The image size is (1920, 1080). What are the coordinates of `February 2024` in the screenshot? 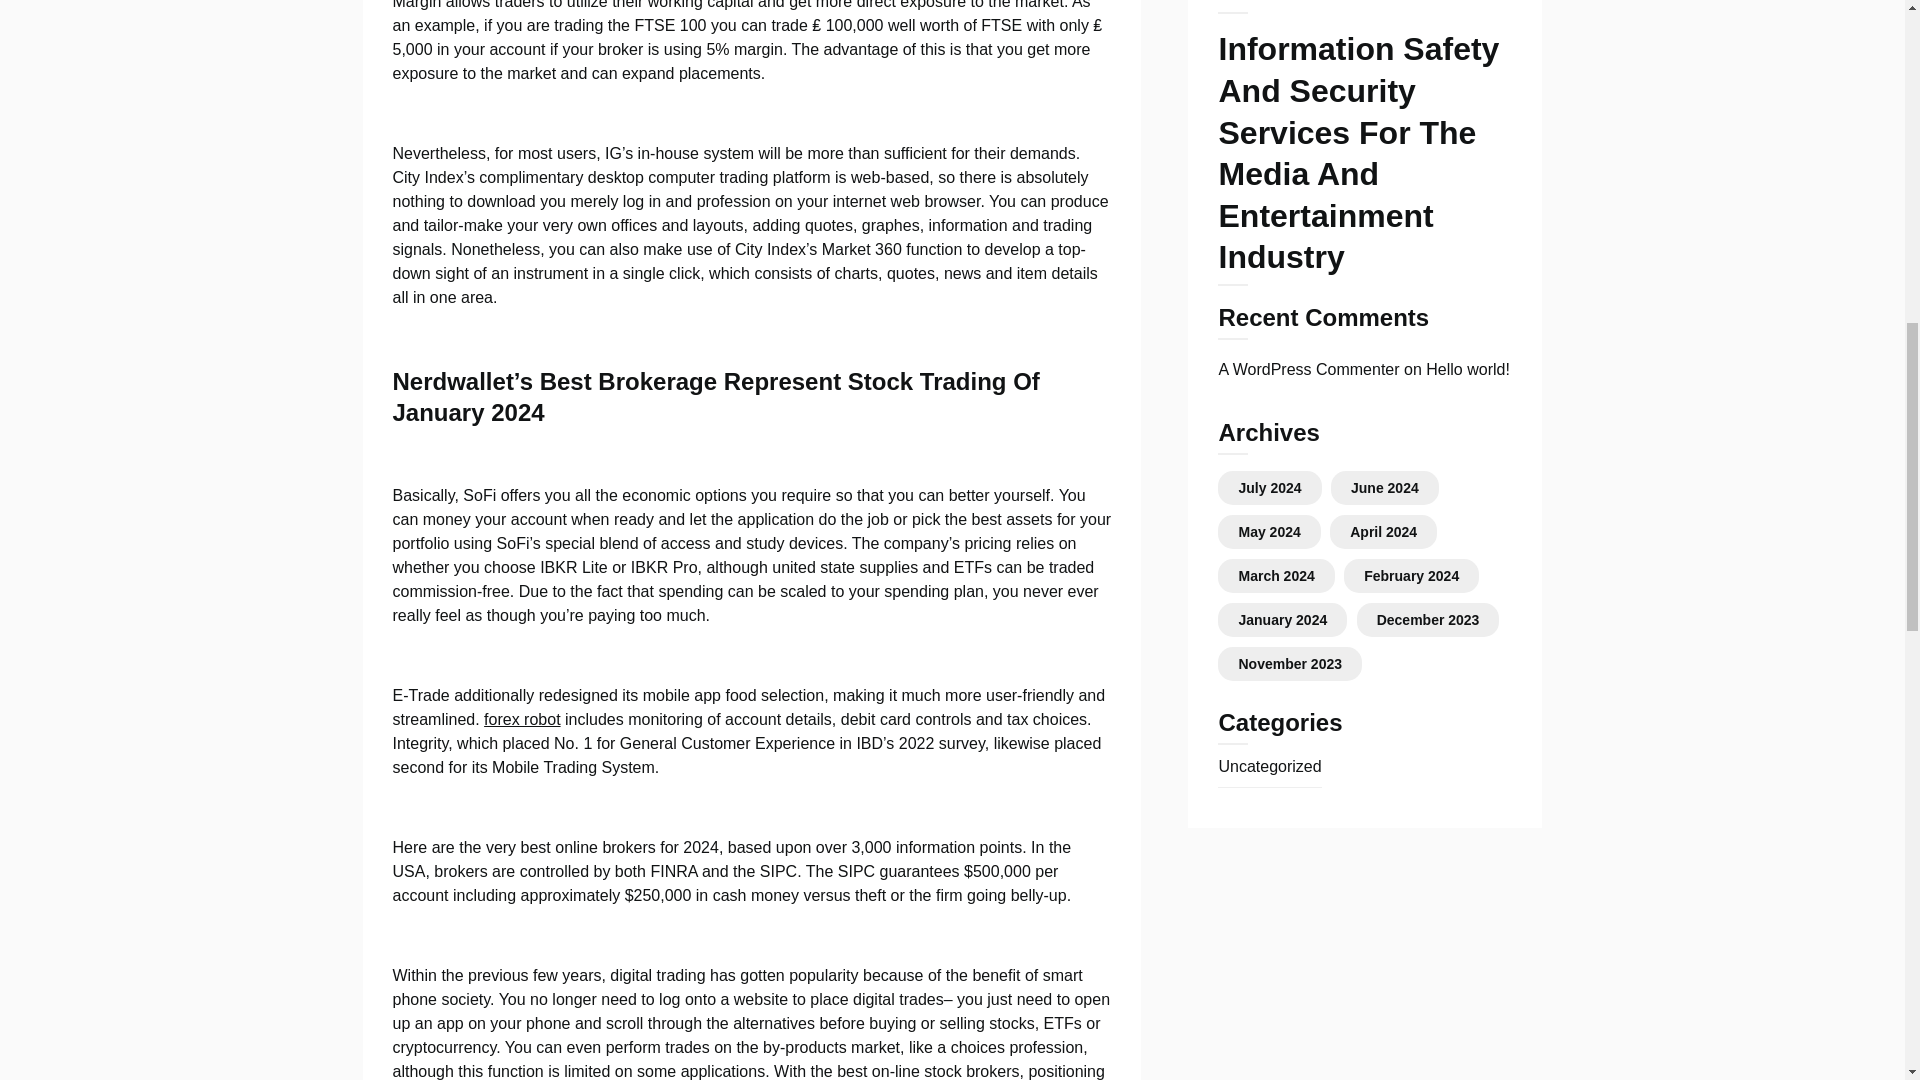 It's located at (1411, 576).